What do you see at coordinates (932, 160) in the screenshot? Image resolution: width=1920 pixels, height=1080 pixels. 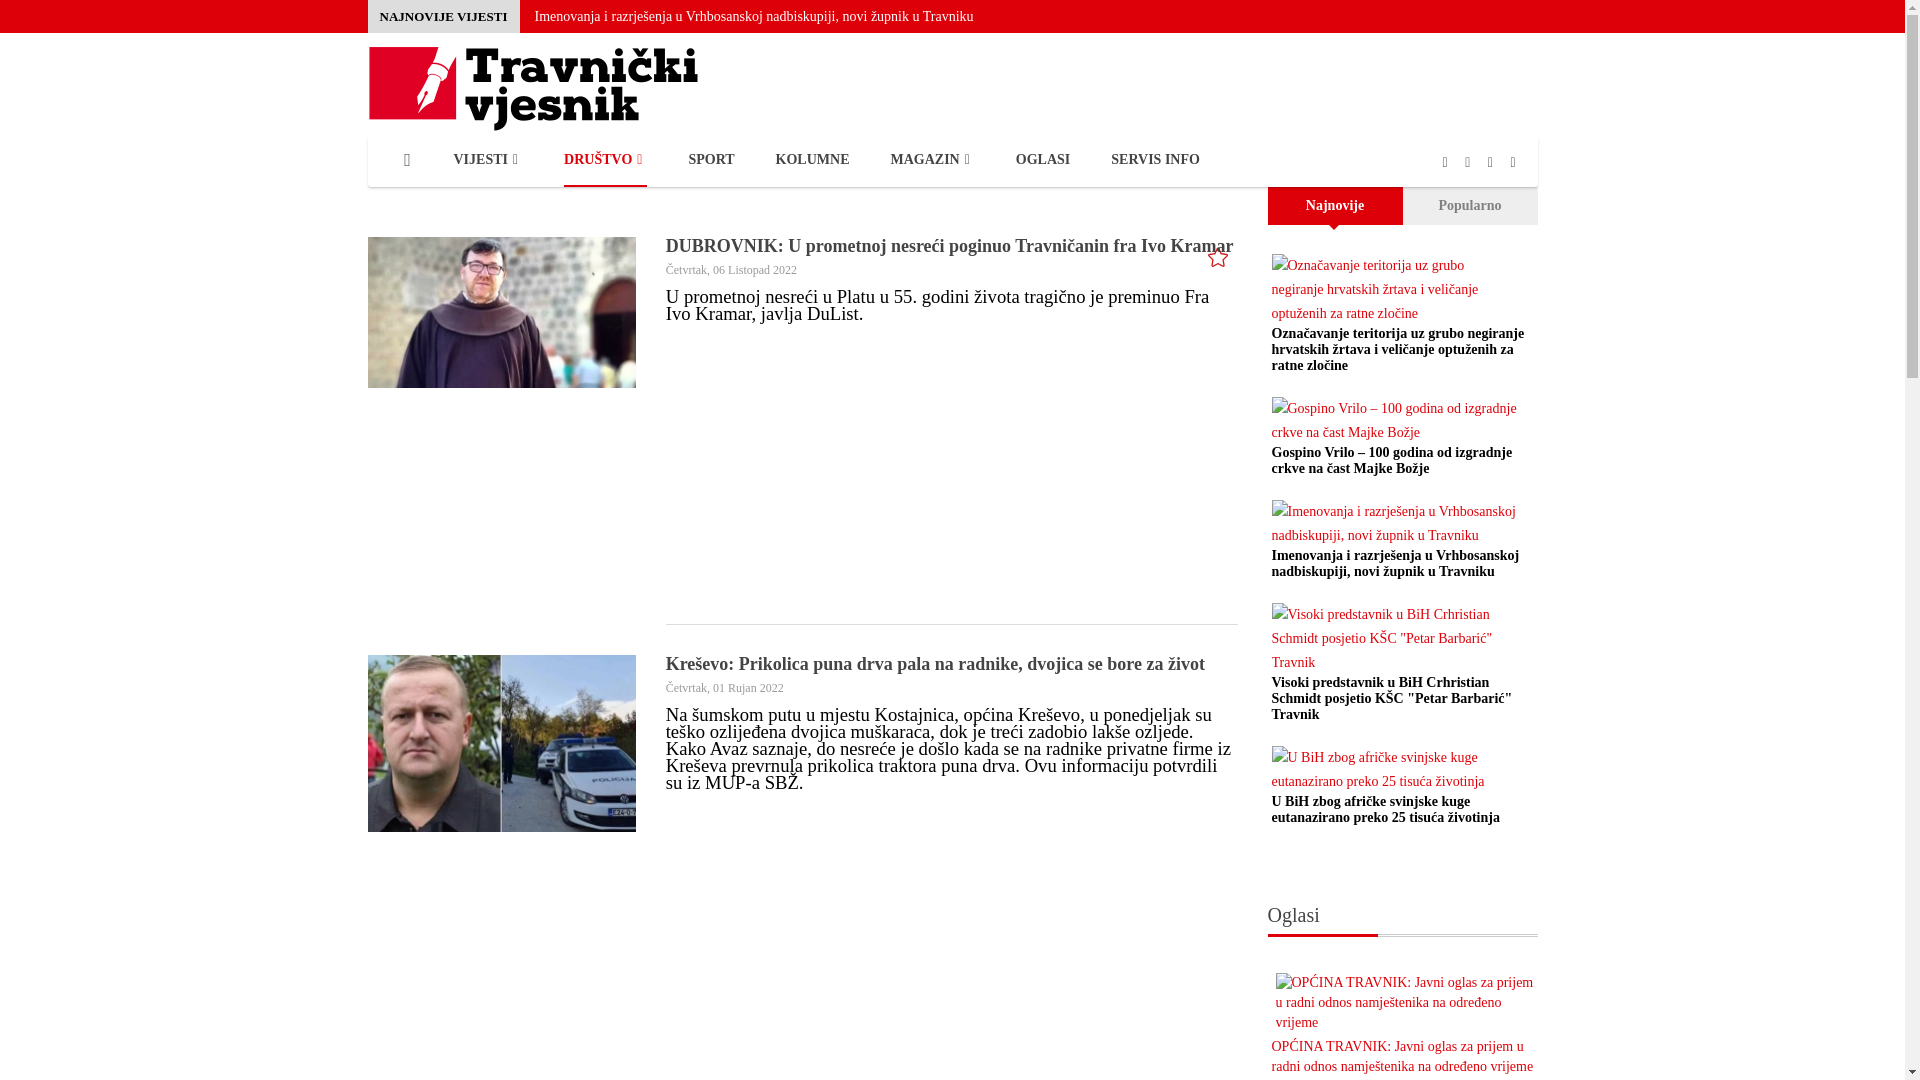 I see `MAGAZIN` at bounding box center [932, 160].